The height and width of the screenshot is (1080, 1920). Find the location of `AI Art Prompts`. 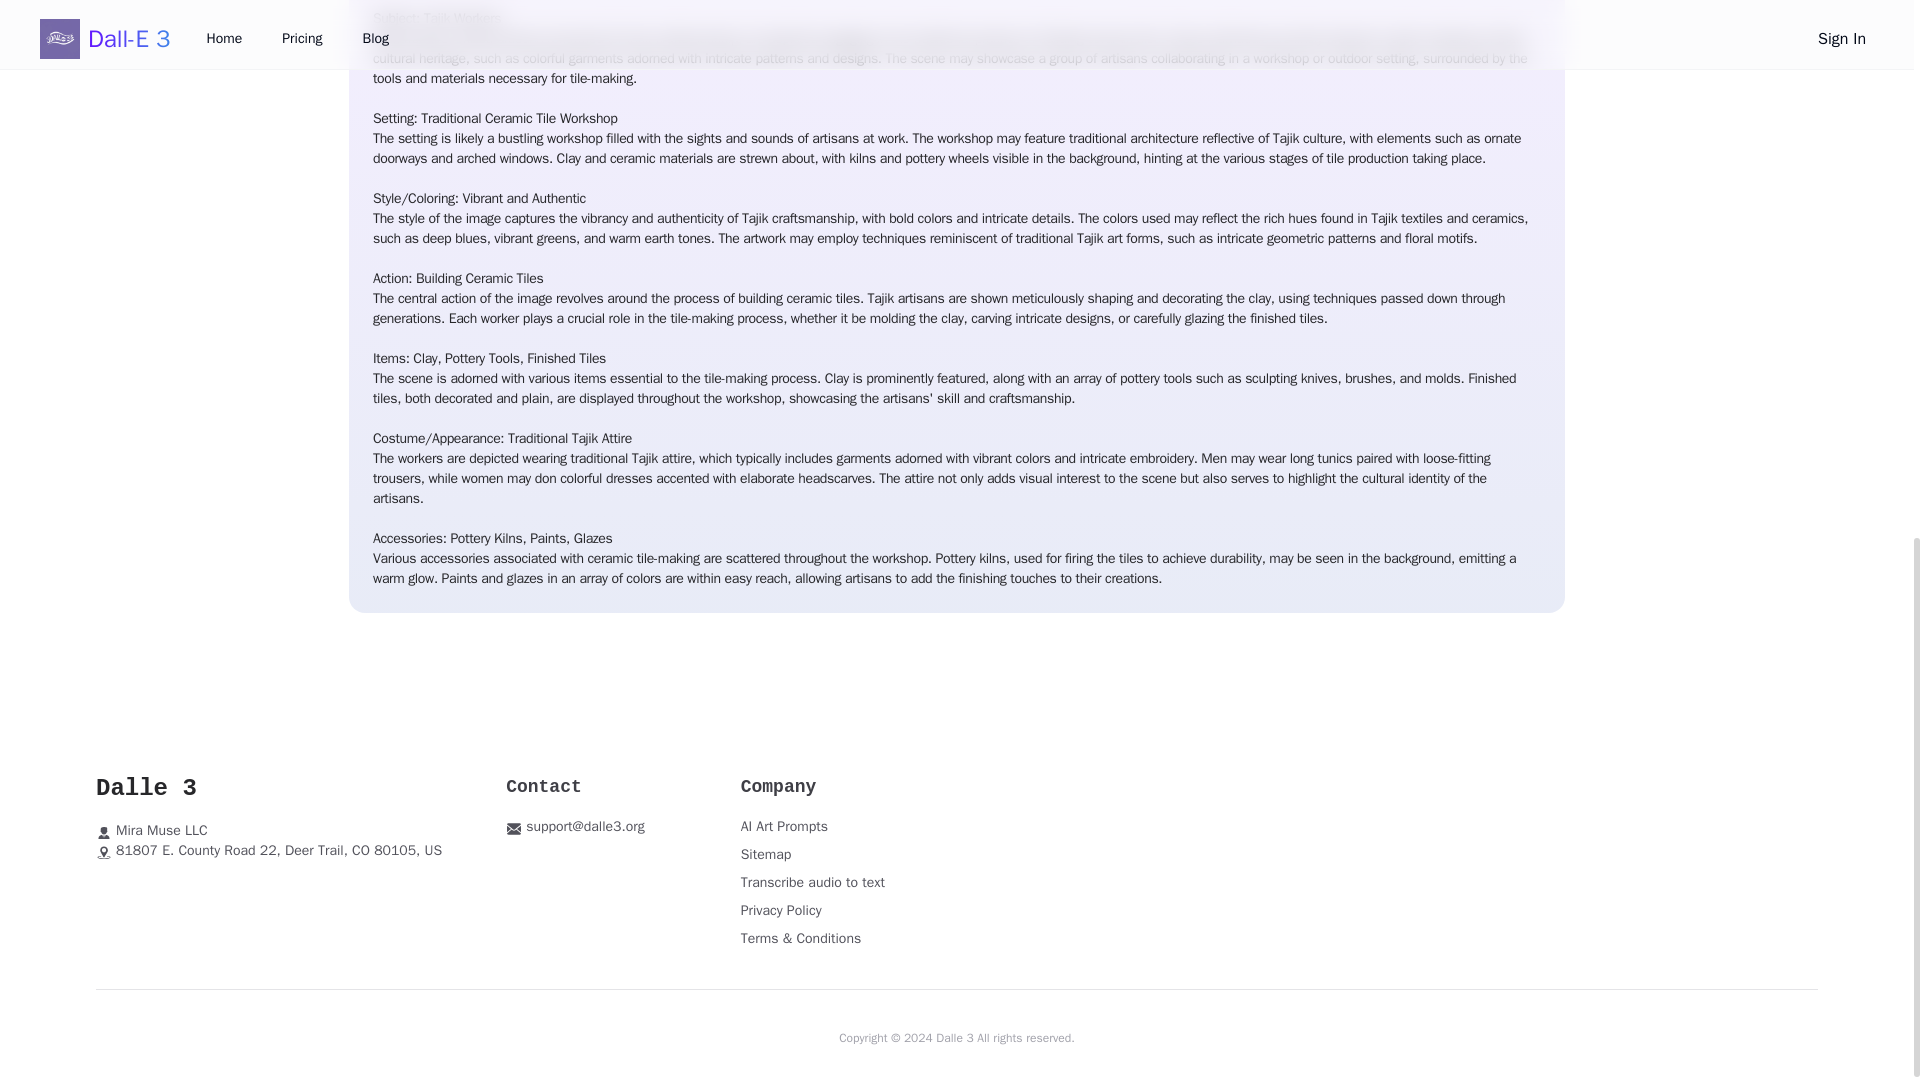

AI Art Prompts is located at coordinates (784, 826).